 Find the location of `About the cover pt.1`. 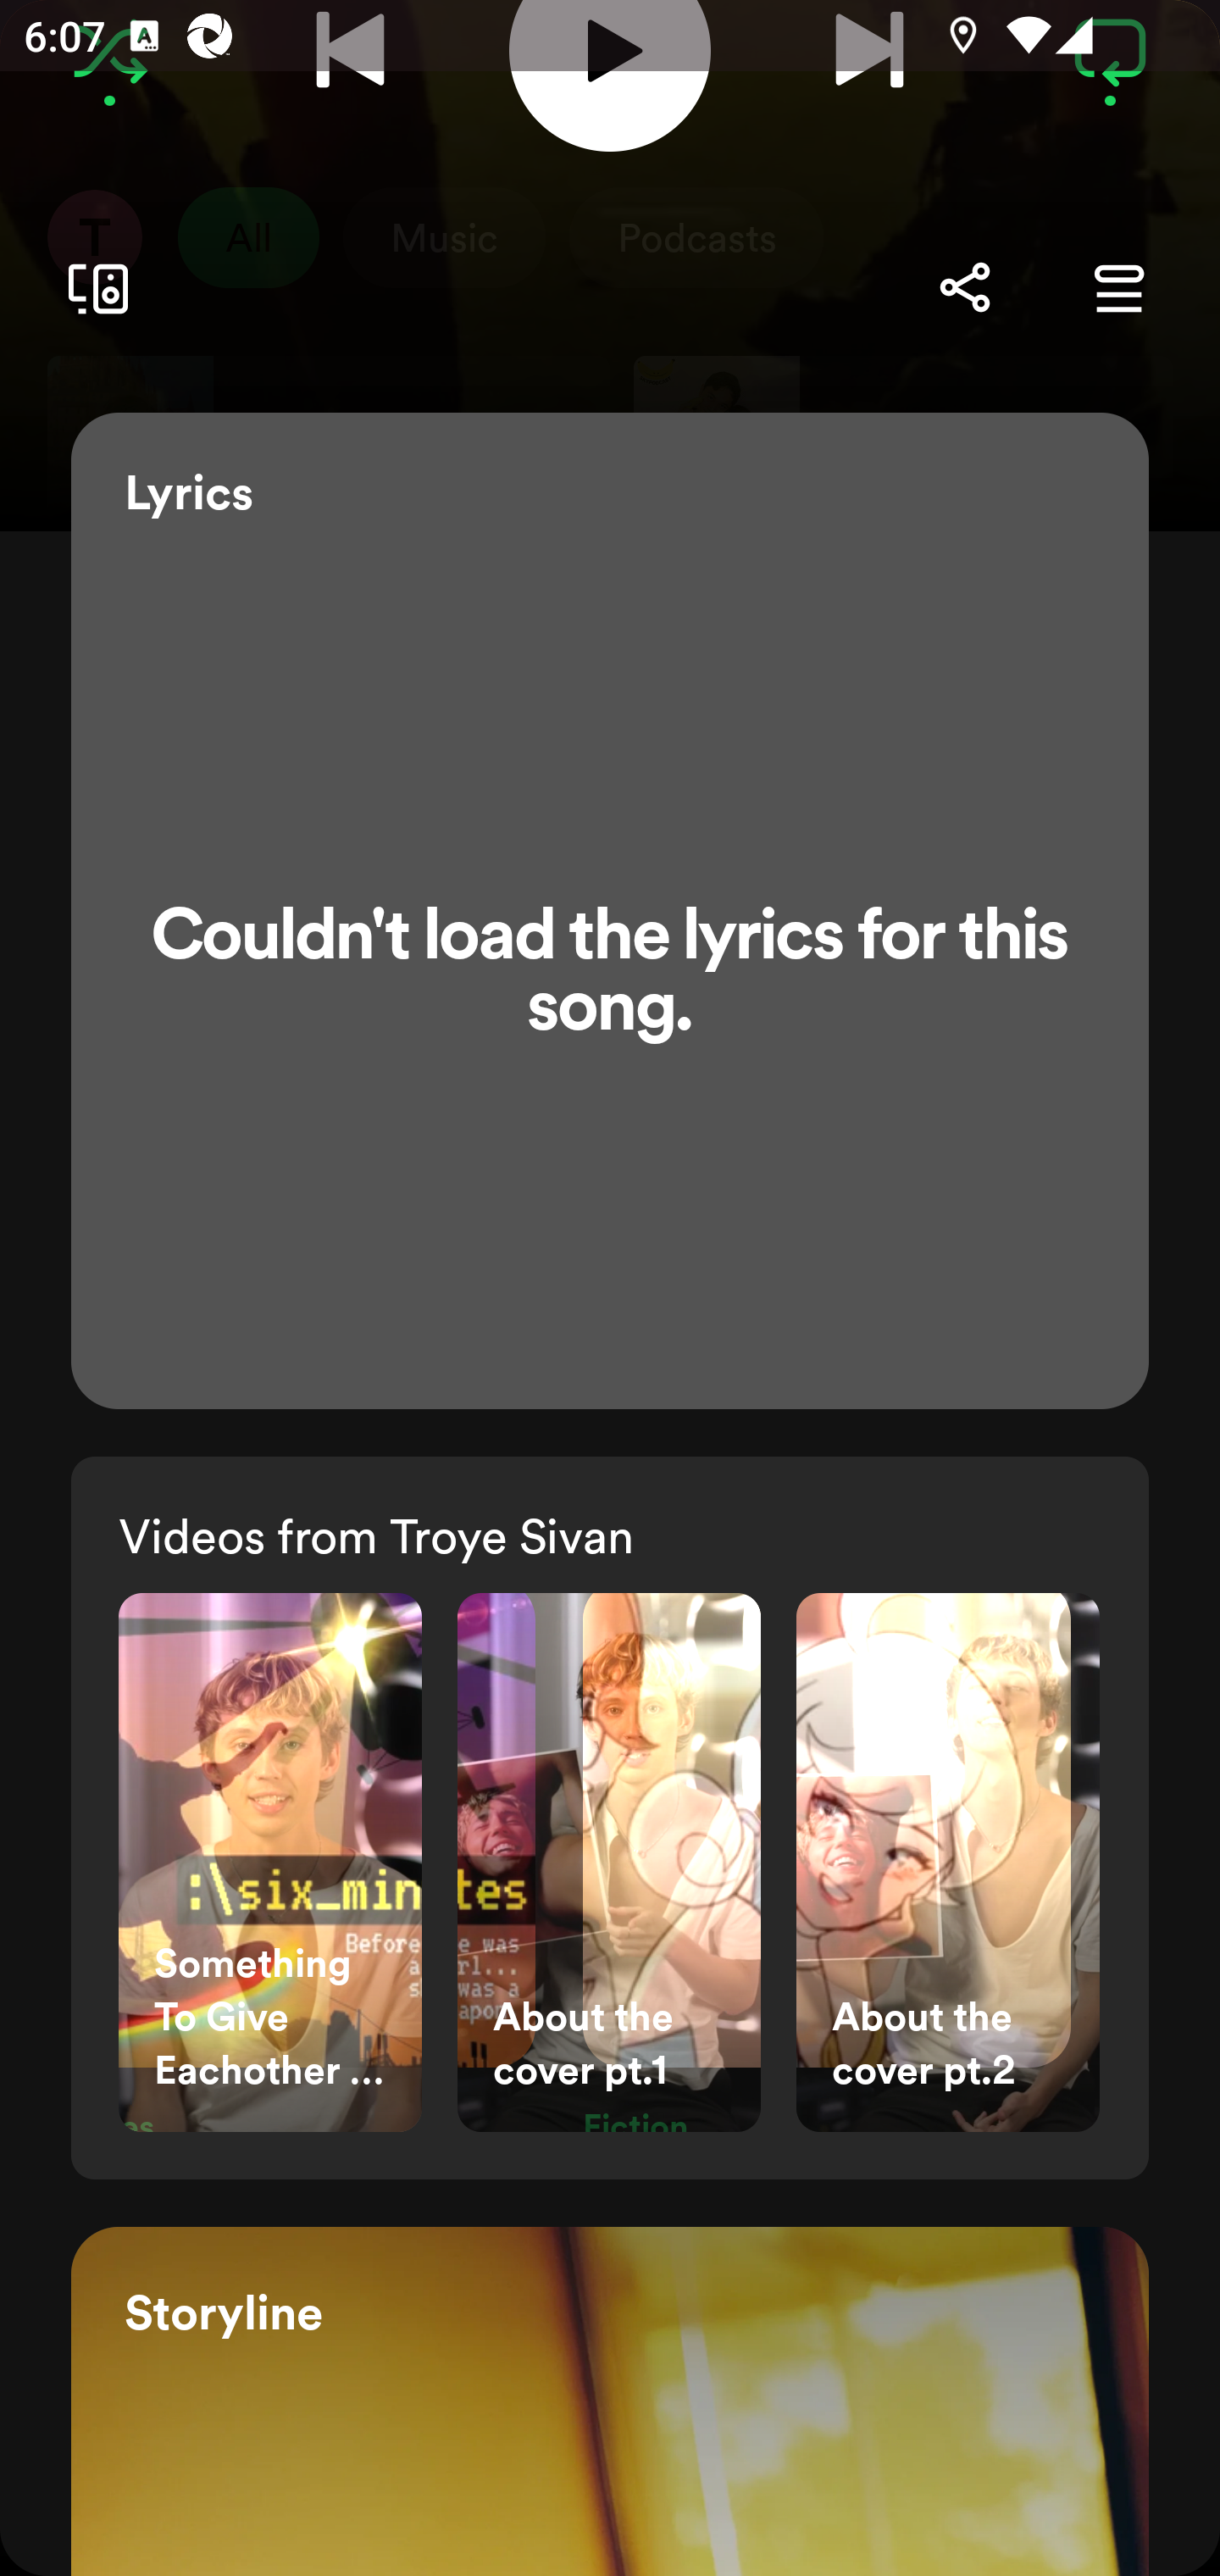

About the cover pt.1 is located at coordinates (609, 1863).